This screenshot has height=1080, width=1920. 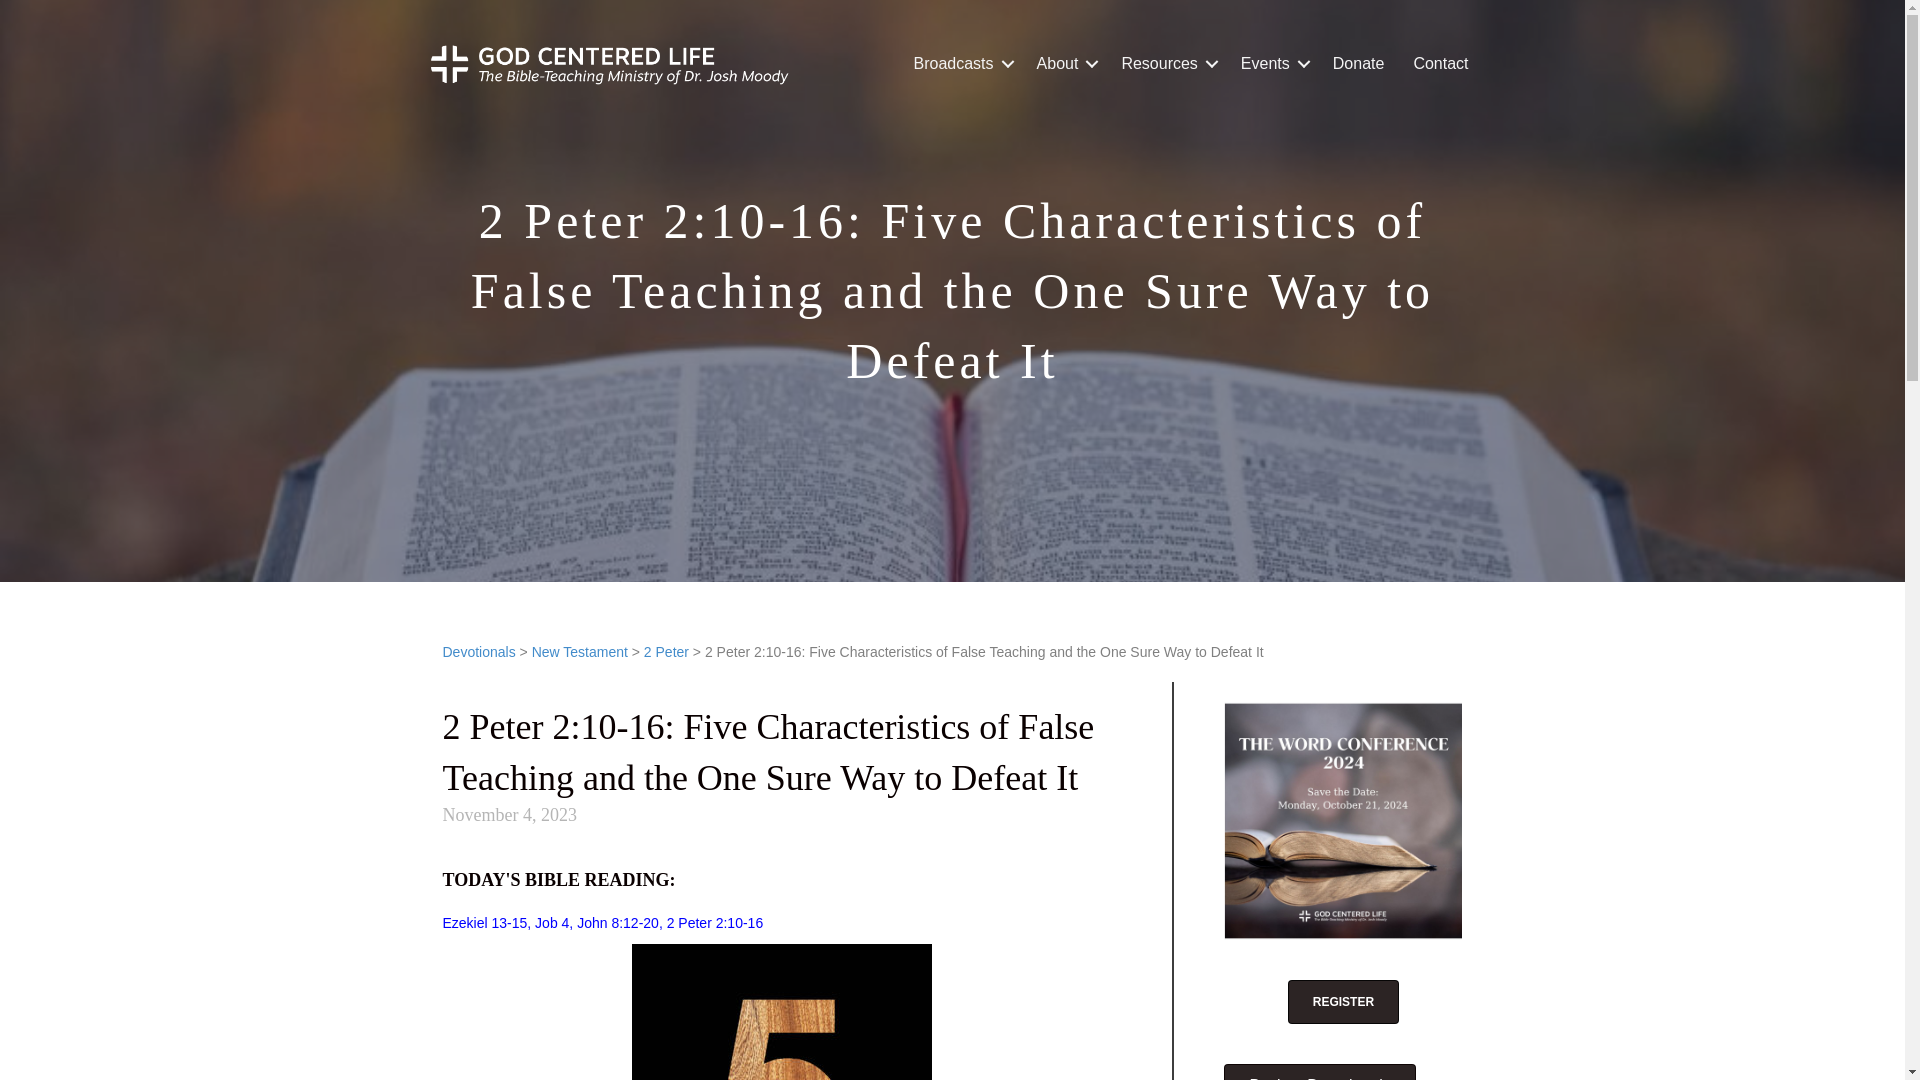 What do you see at coordinates (1359, 64) in the screenshot?
I see `Donate` at bounding box center [1359, 64].